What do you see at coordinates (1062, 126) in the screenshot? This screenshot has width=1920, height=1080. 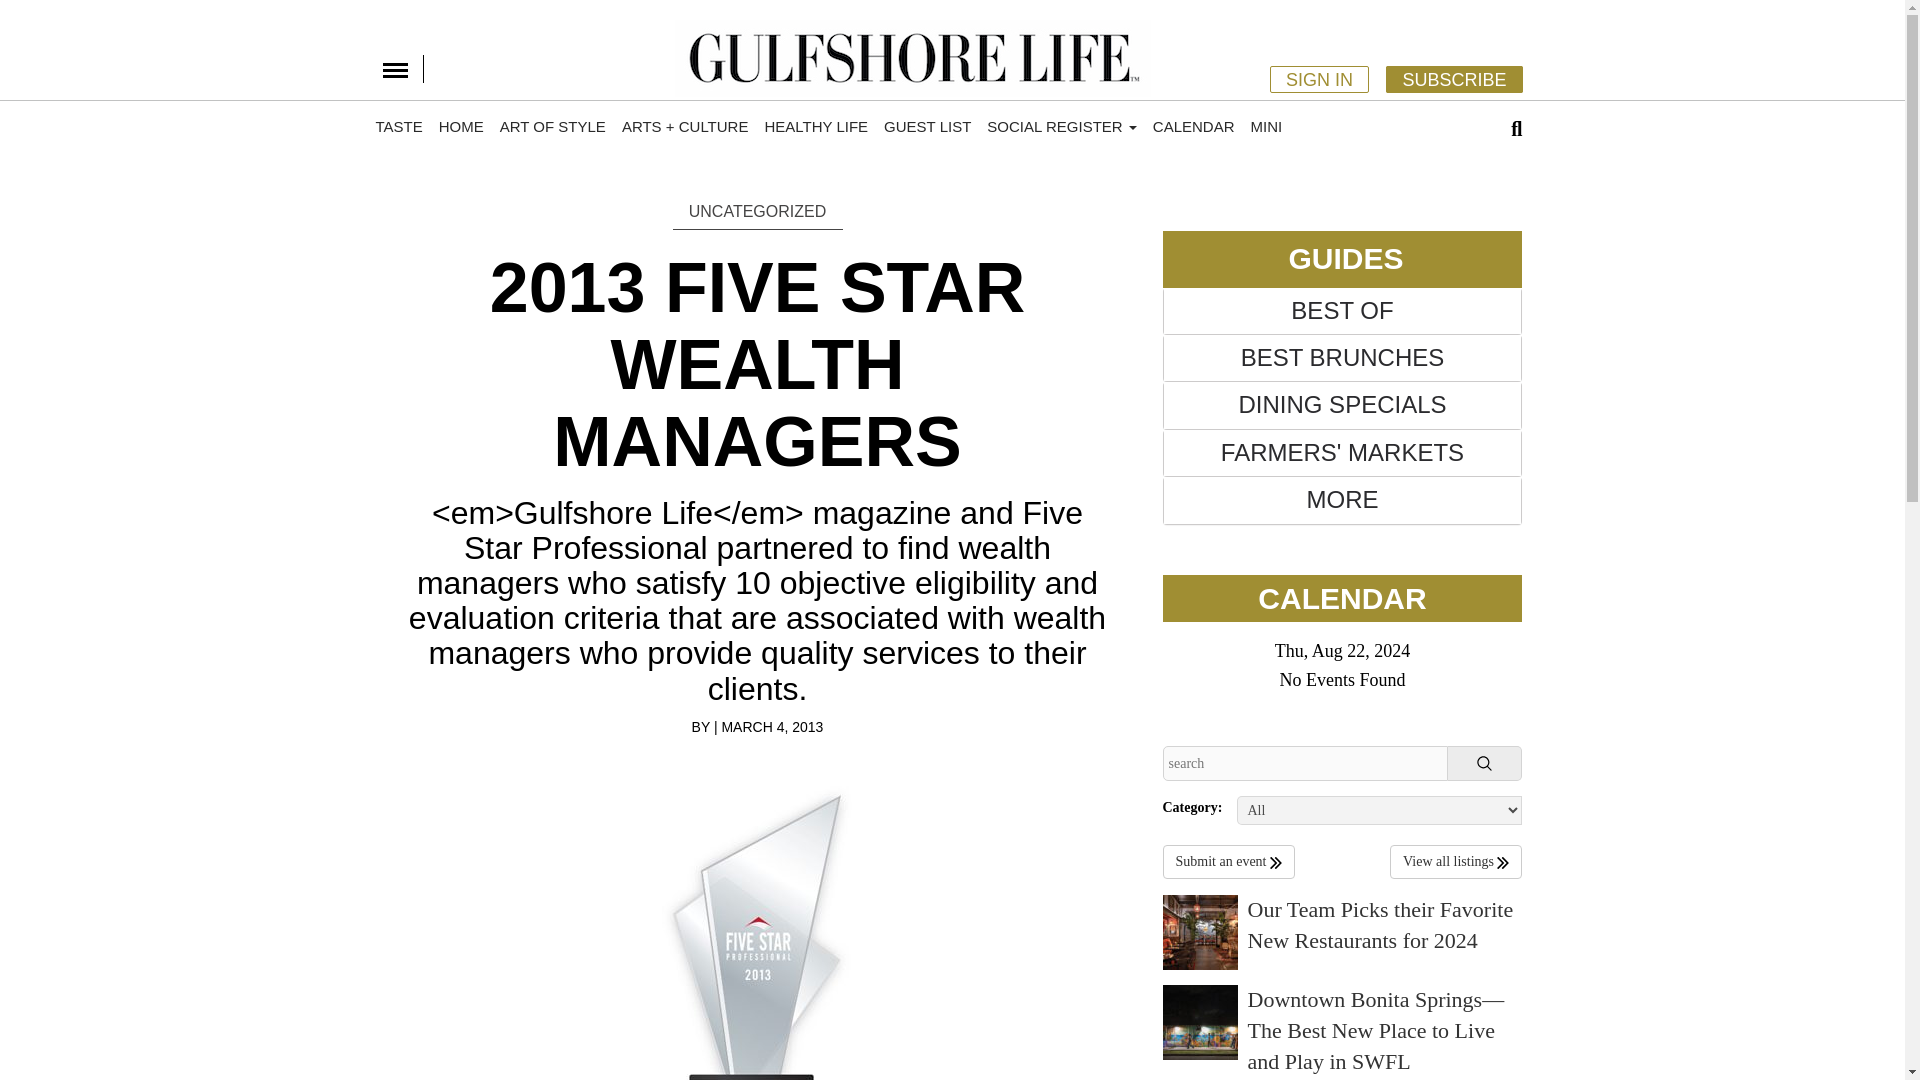 I see `SOCIAL REGISTER` at bounding box center [1062, 126].